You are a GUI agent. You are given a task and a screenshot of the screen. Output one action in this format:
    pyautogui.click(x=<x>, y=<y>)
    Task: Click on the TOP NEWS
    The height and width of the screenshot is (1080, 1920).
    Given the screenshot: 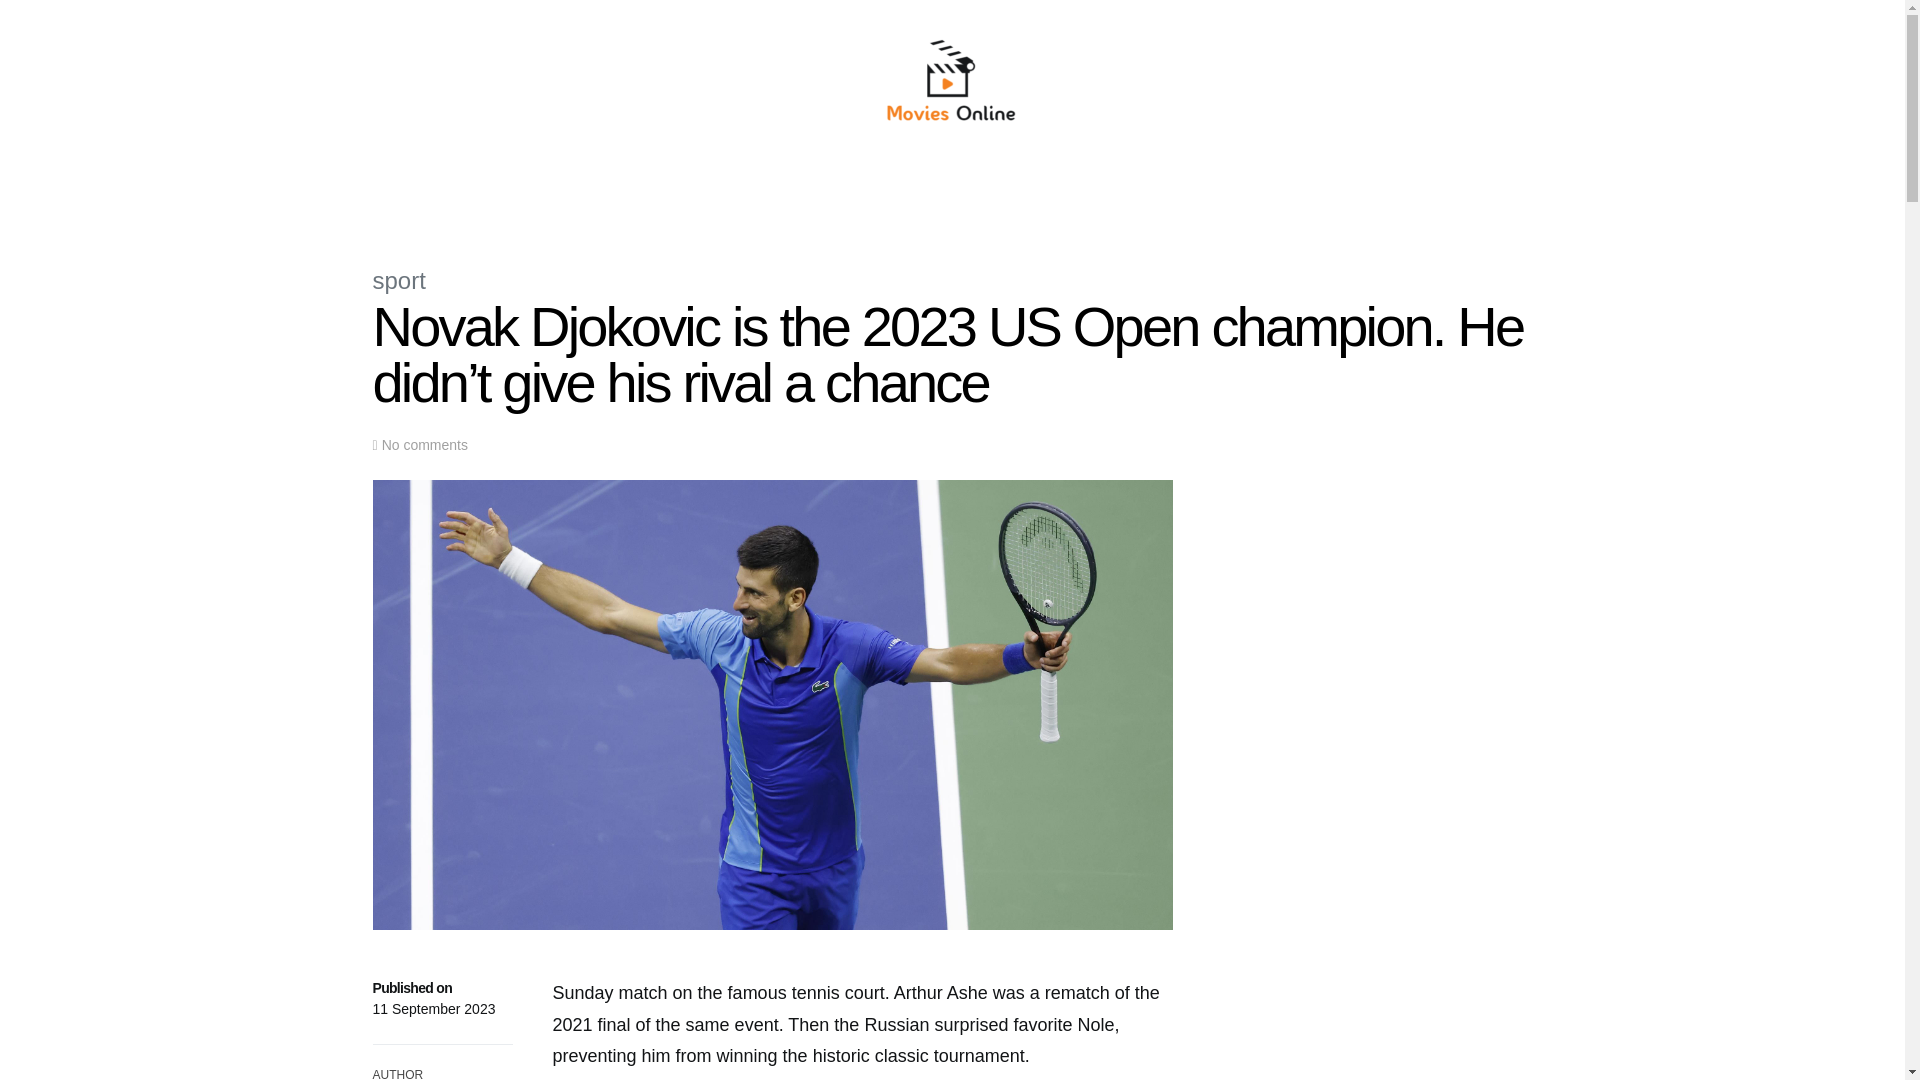 What is the action you would take?
    pyautogui.click(x=653, y=192)
    